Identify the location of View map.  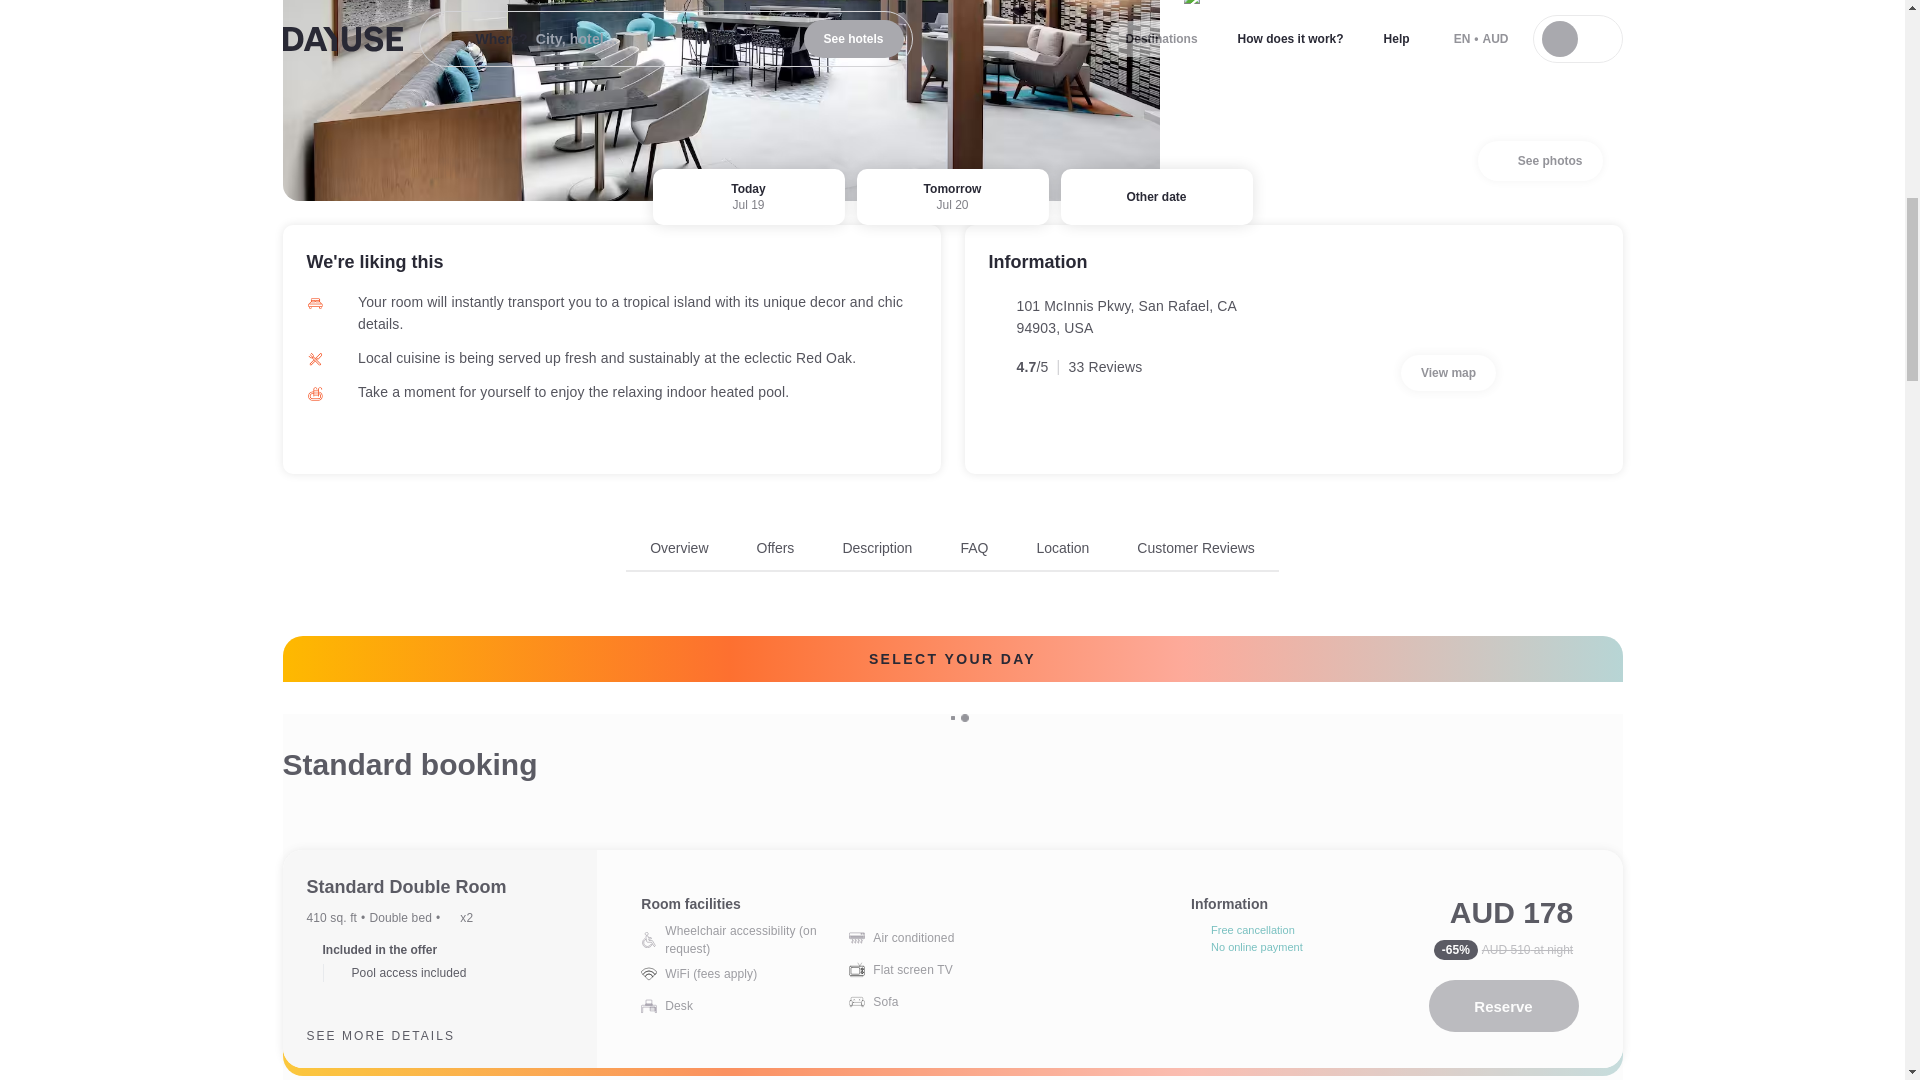
(679, 548).